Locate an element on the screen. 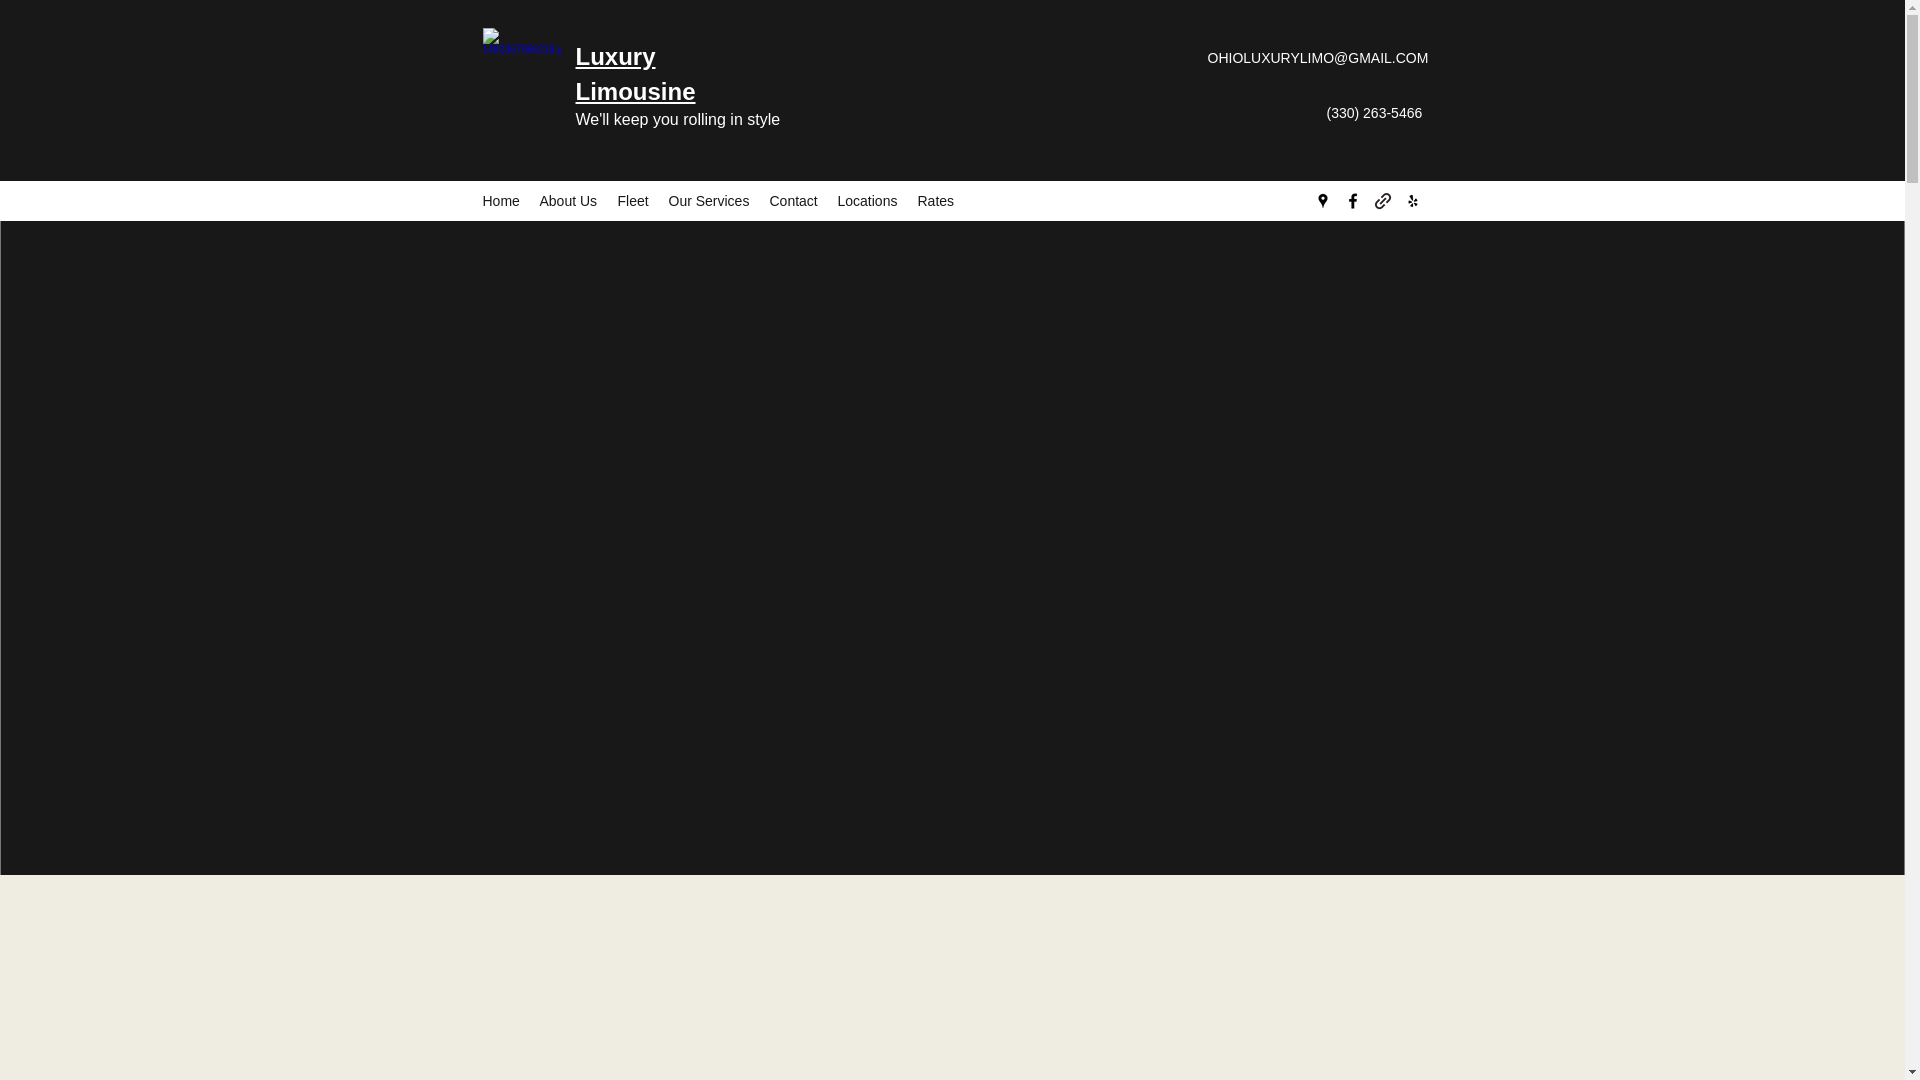  Our Services is located at coordinates (708, 200).